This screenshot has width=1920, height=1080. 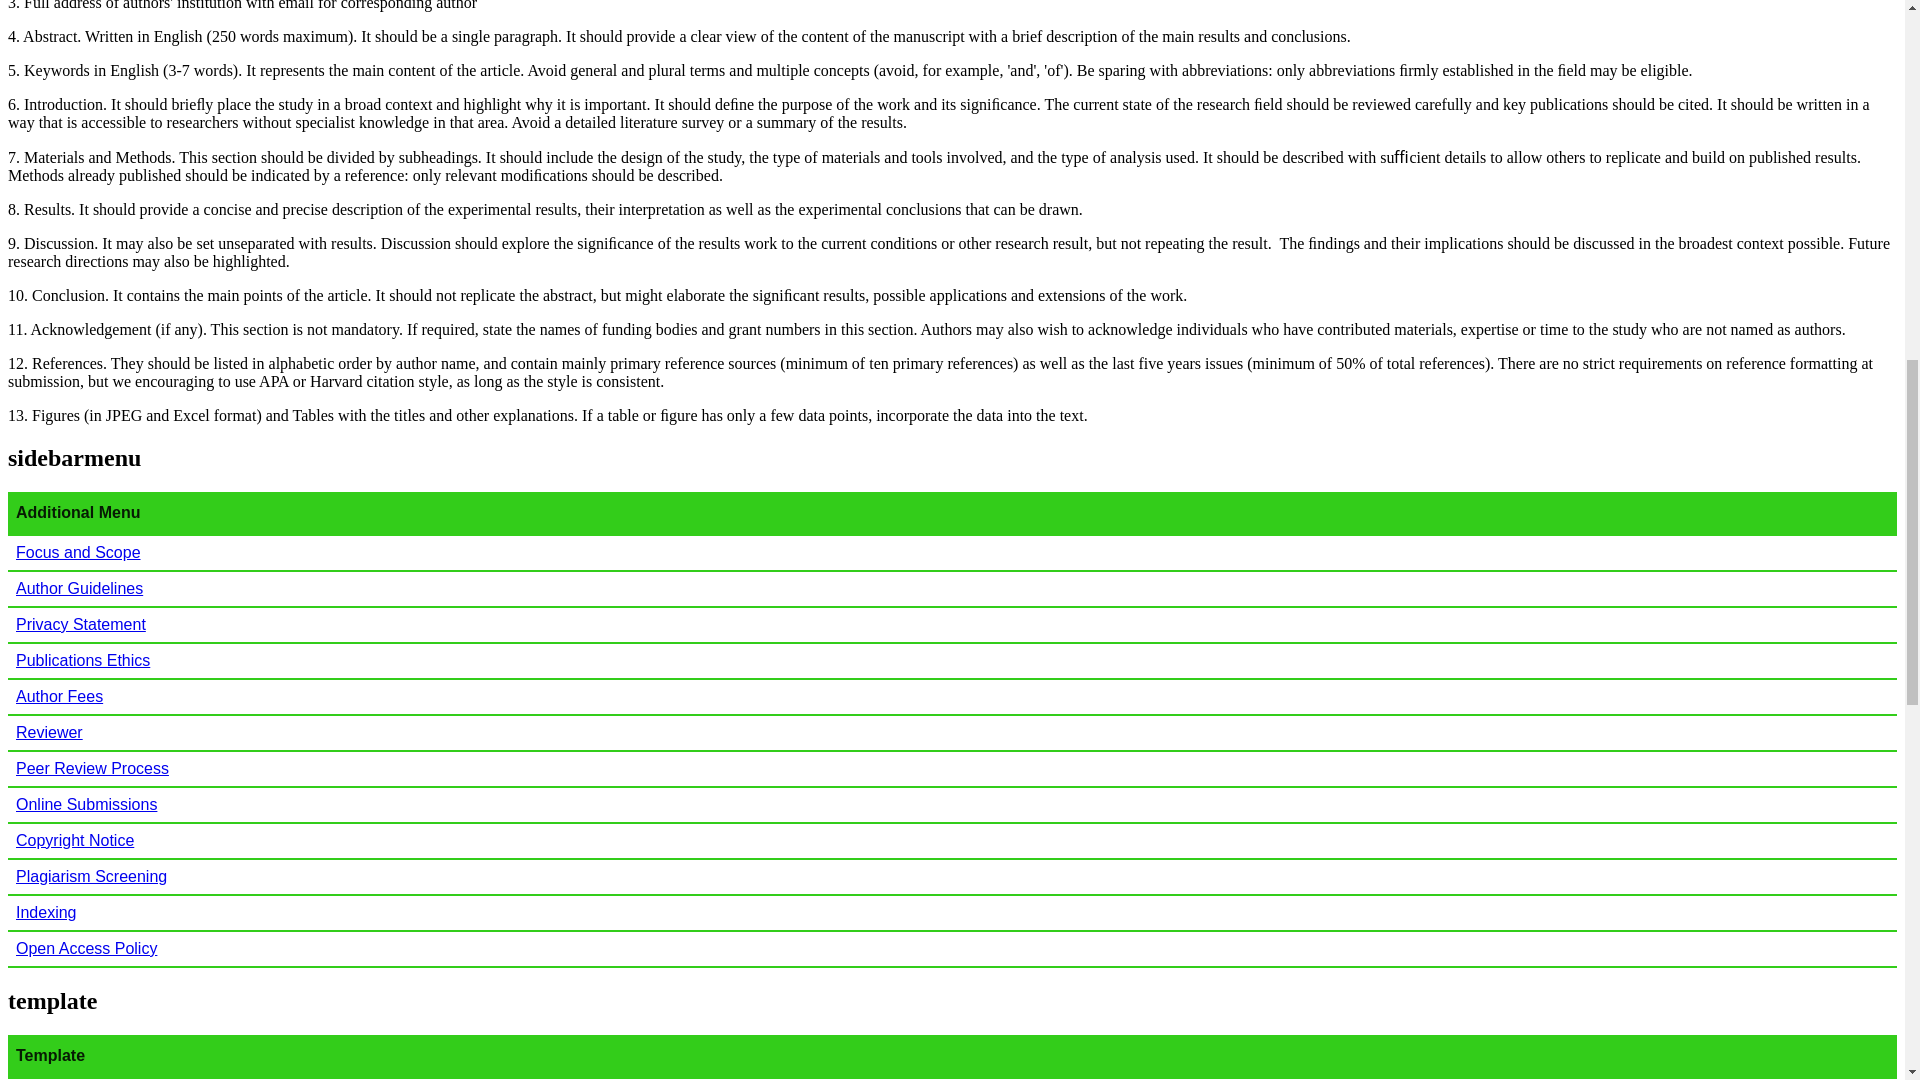 I want to click on Privacy Statement, so click(x=80, y=624).